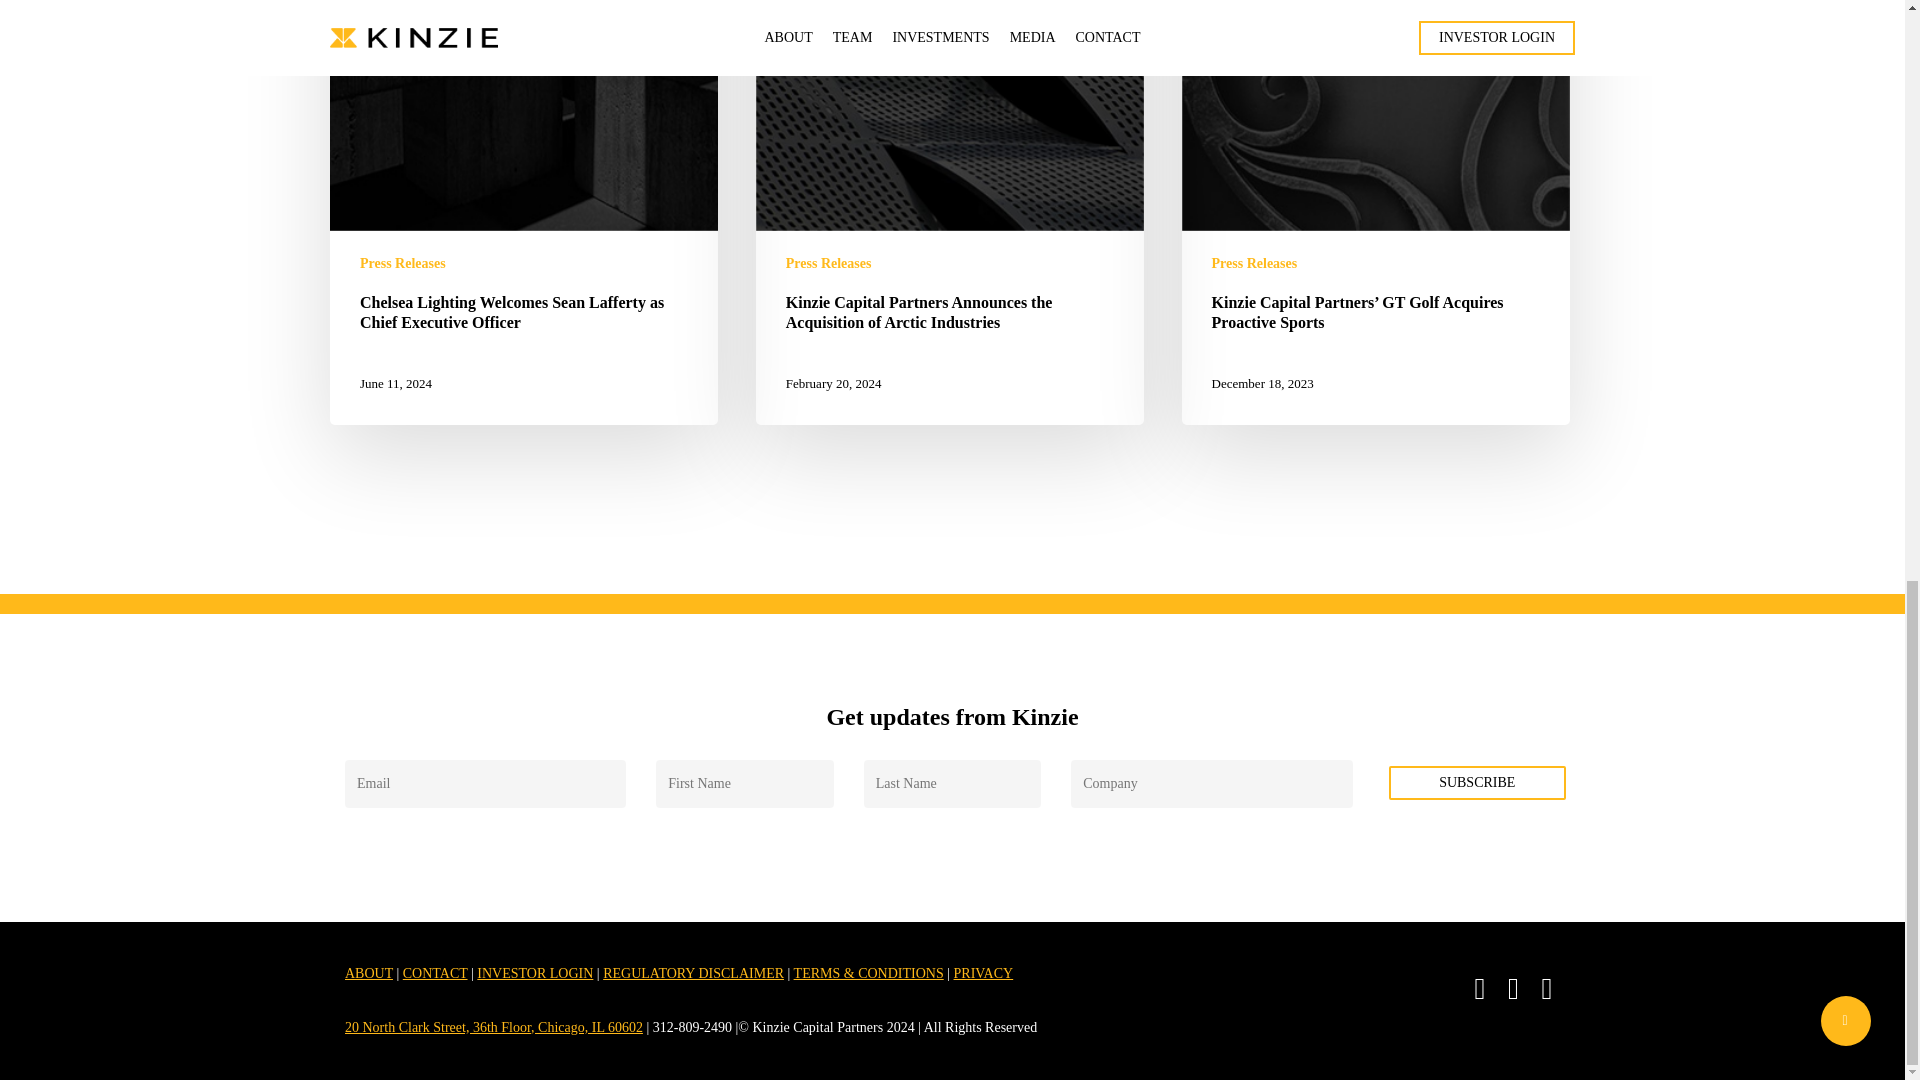  Describe the element at coordinates (828, 263) in the screenshot. I see `Press Releases` at that location.